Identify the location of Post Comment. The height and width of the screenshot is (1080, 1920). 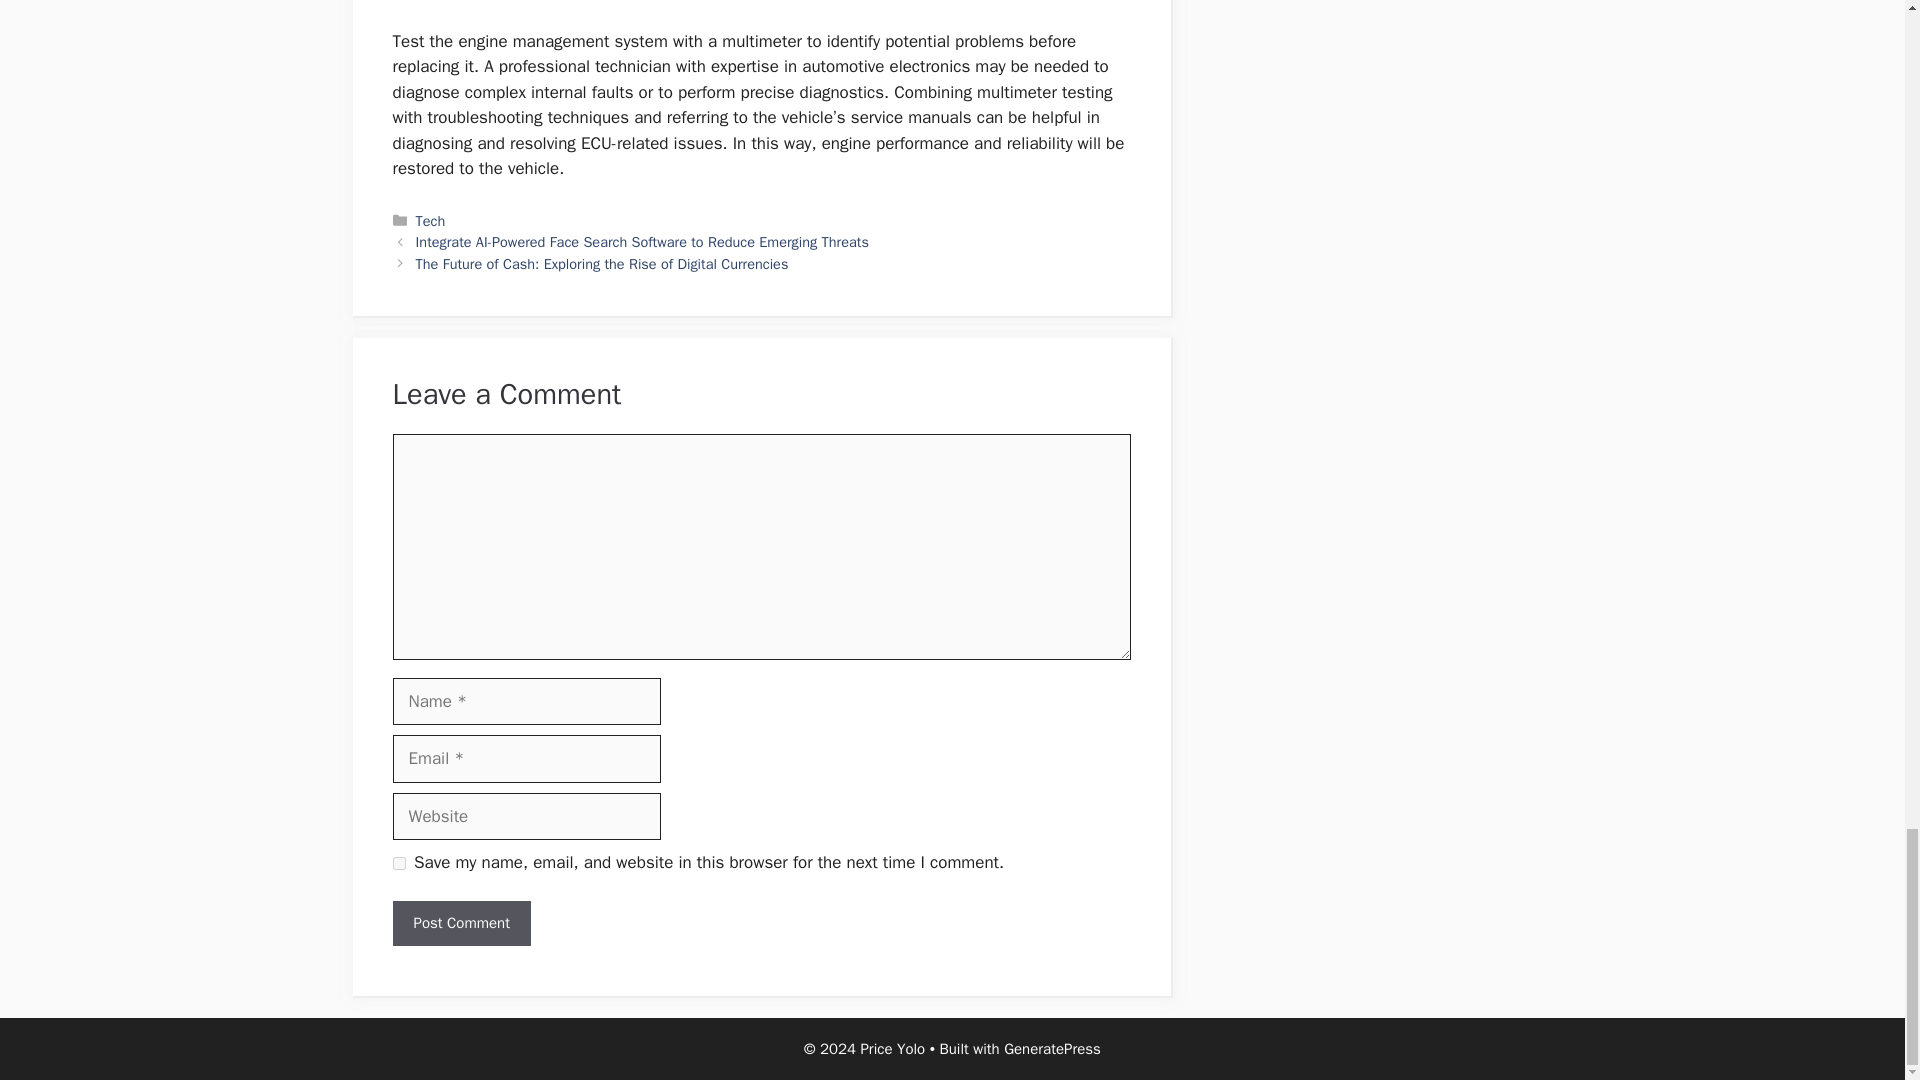
(460, 923).